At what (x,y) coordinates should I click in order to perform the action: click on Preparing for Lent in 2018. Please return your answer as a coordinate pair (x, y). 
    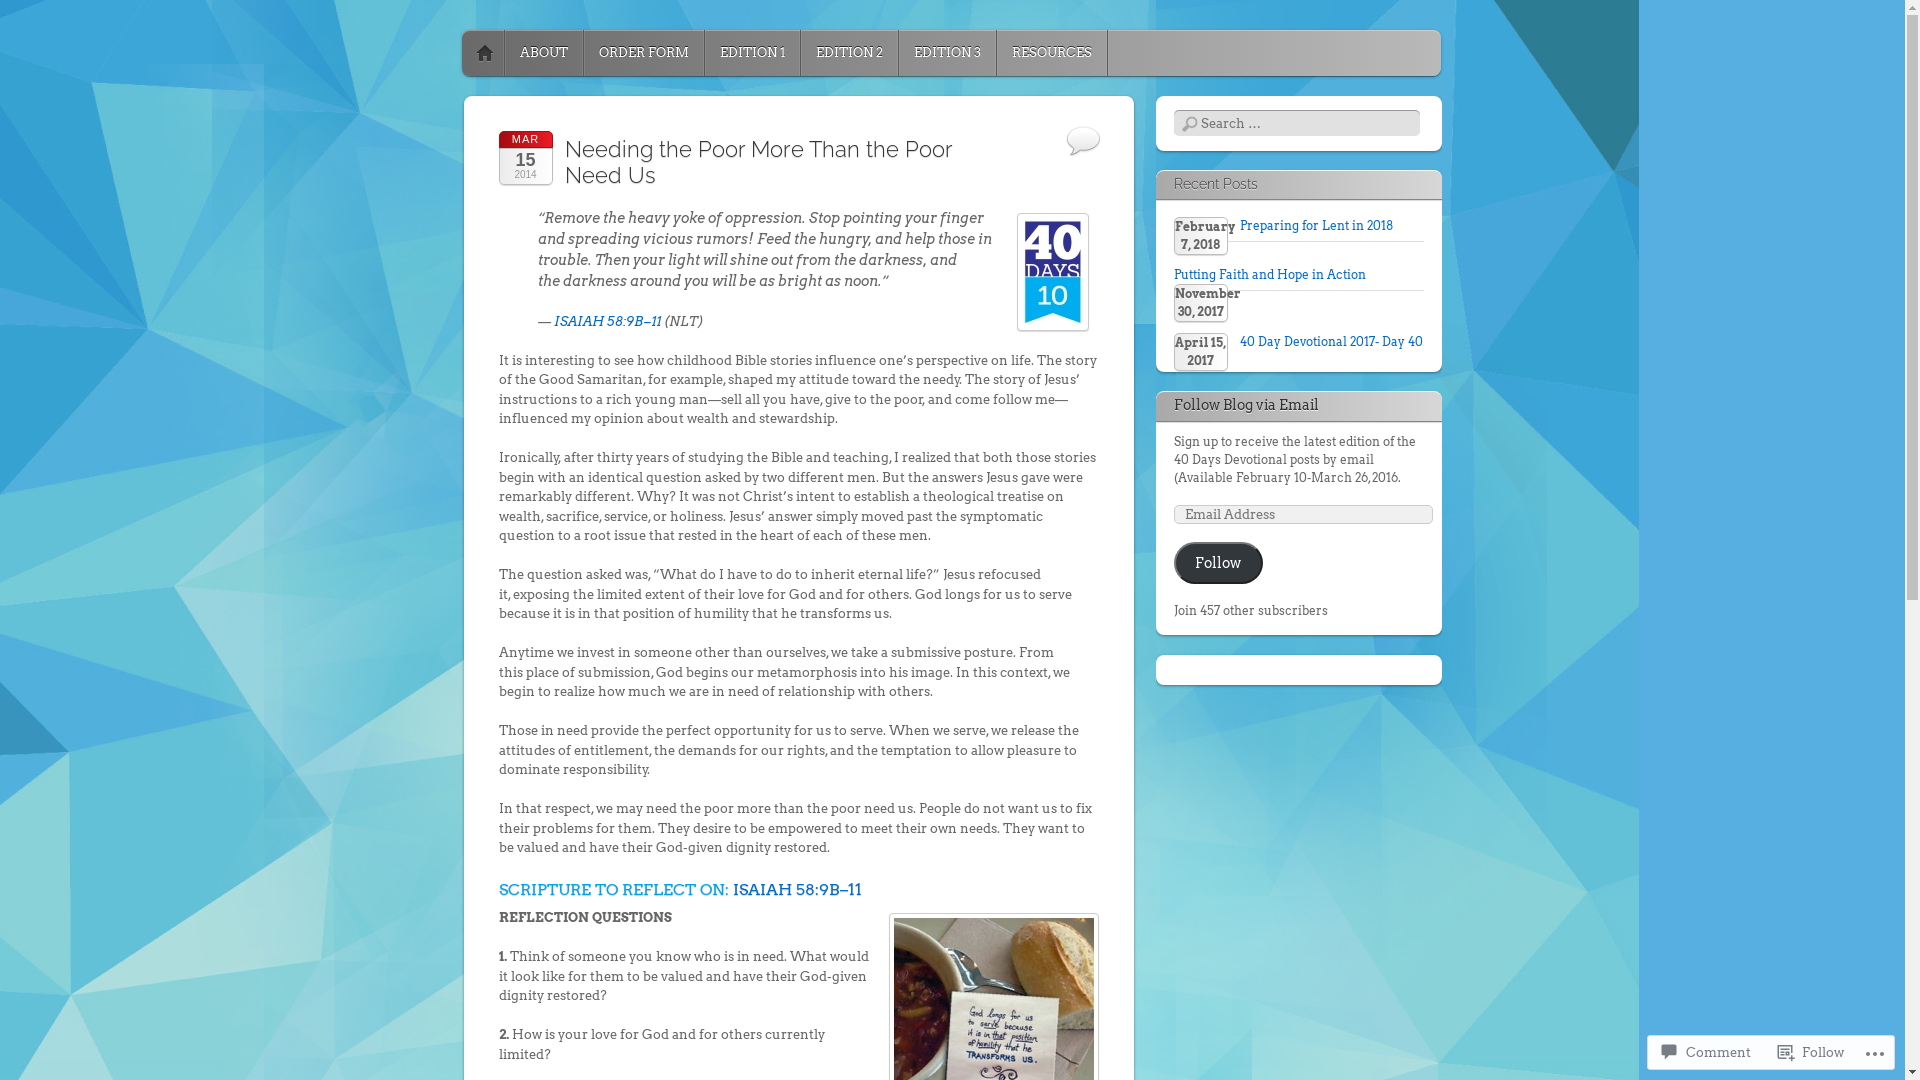
    Looking at the image, I should click on (1316, 226).